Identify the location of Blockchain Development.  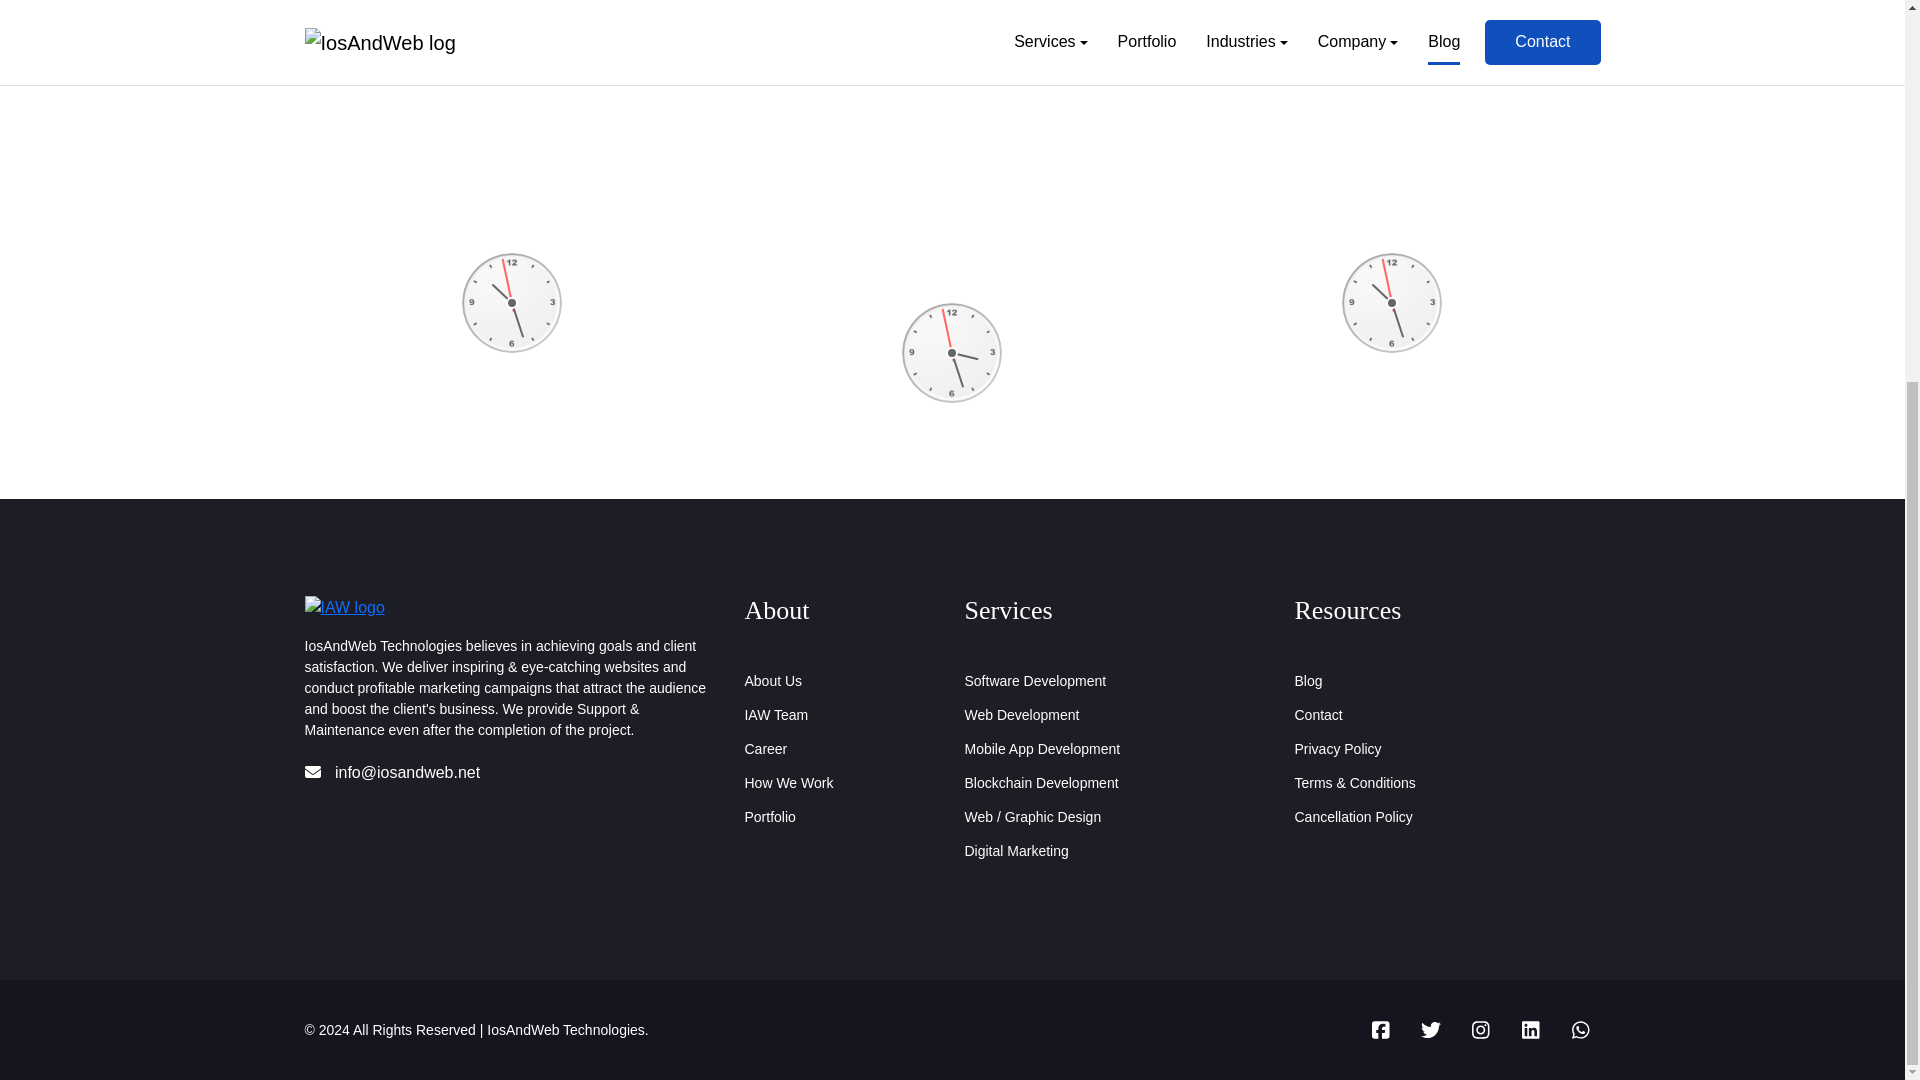
(1040, 782).